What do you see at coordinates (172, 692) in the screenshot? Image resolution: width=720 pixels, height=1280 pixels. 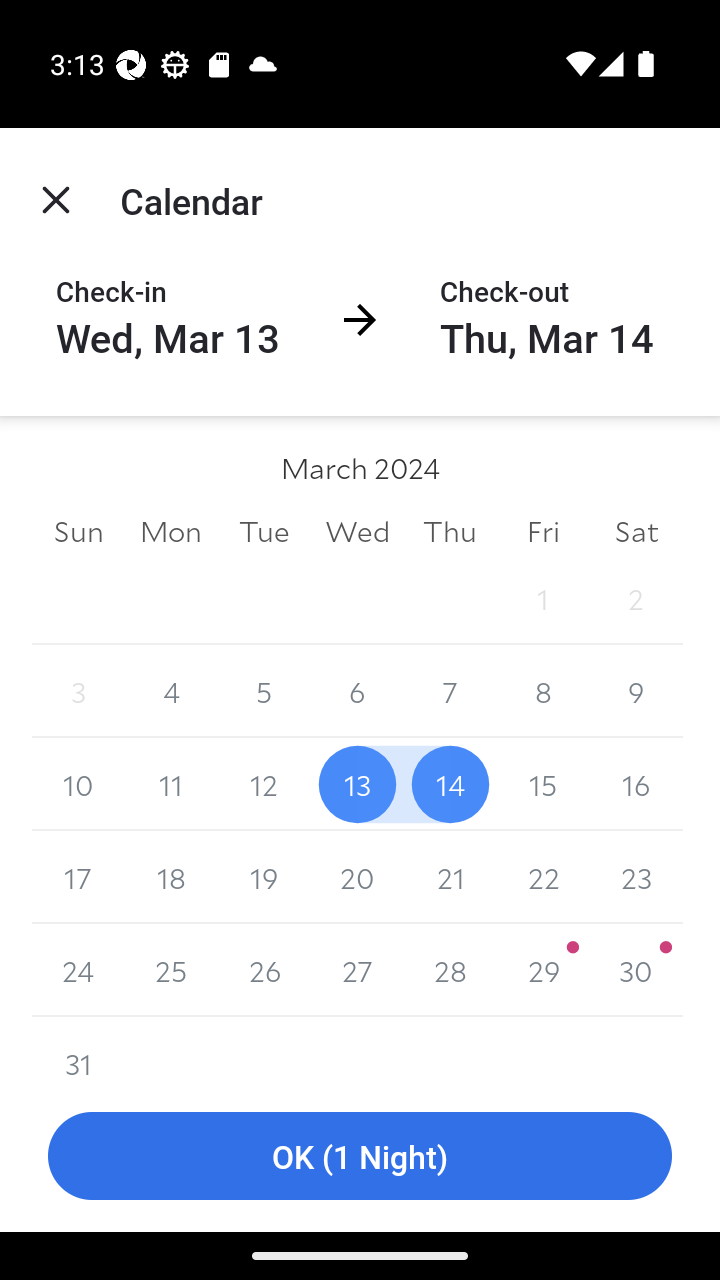 I see `4 4 March 2024` at bounding box center [172, 692].